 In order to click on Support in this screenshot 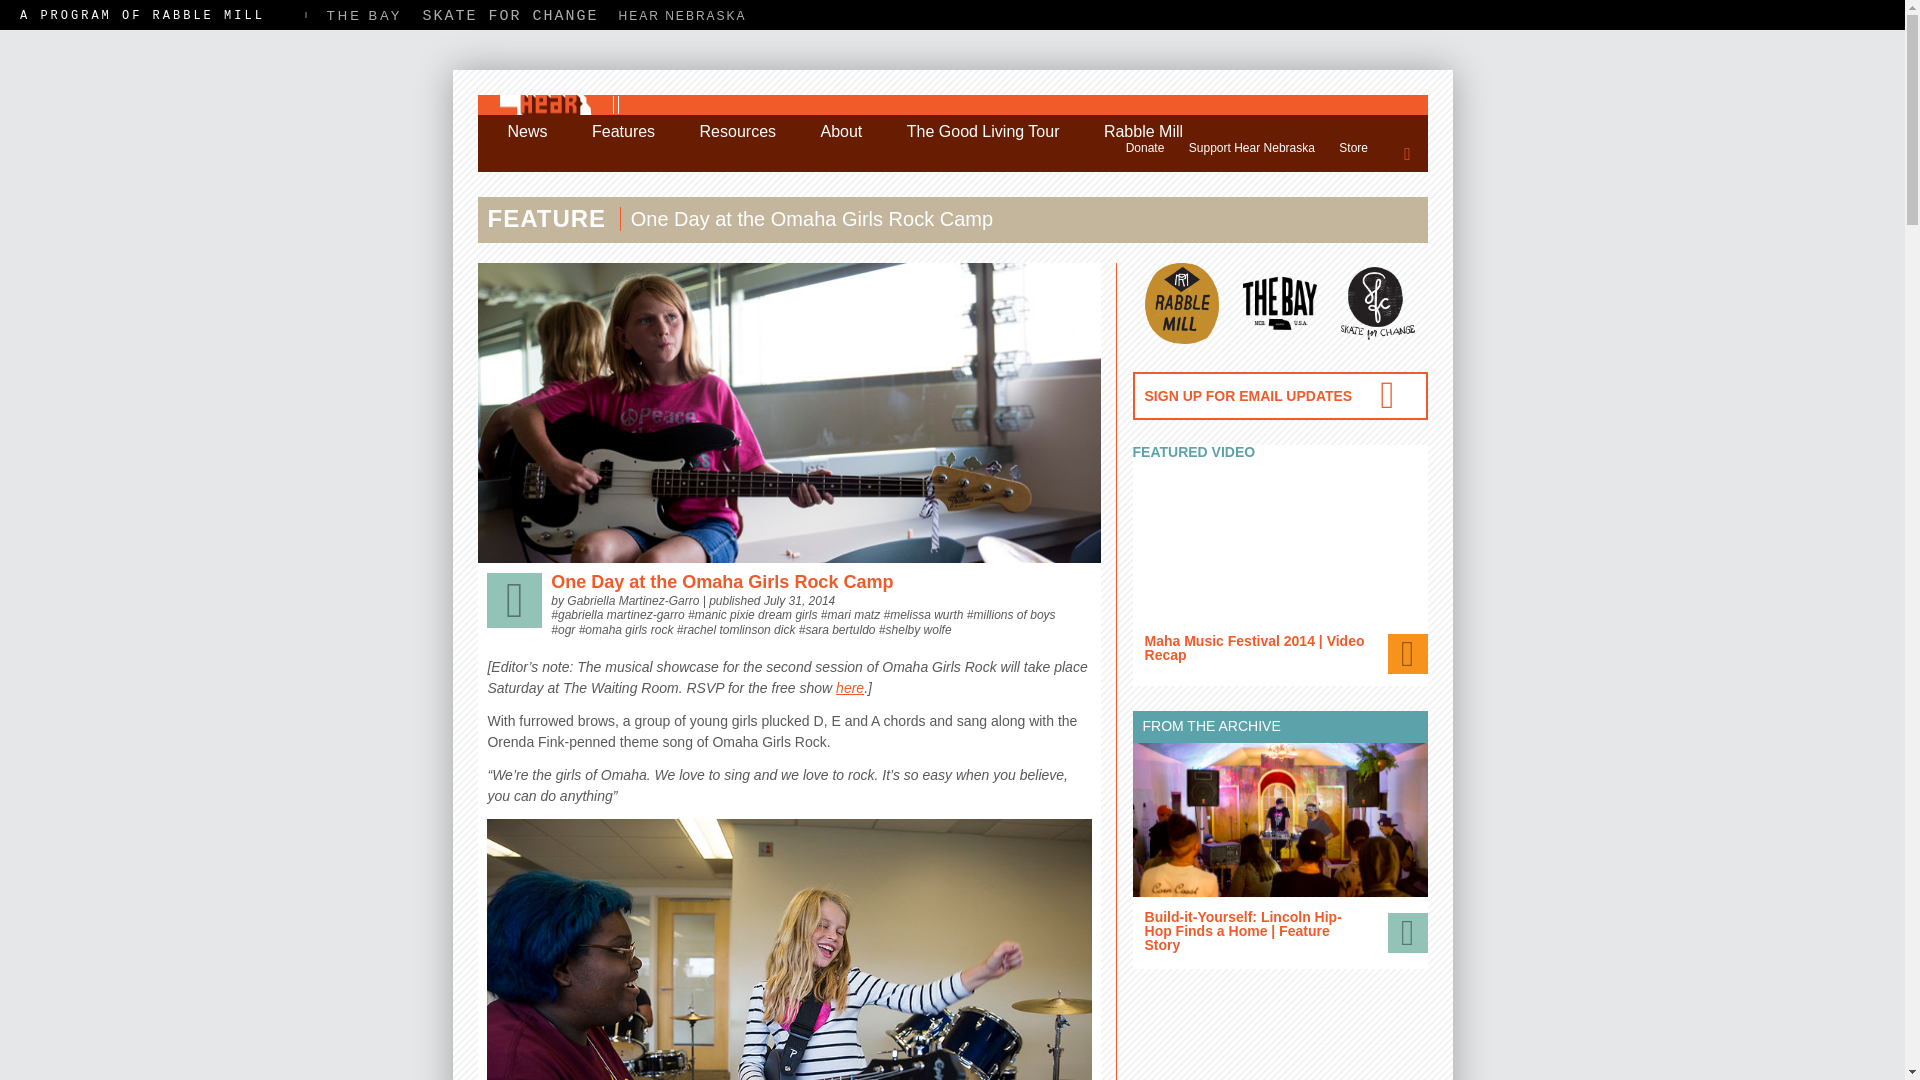, I will do `click(1145, 148)`.